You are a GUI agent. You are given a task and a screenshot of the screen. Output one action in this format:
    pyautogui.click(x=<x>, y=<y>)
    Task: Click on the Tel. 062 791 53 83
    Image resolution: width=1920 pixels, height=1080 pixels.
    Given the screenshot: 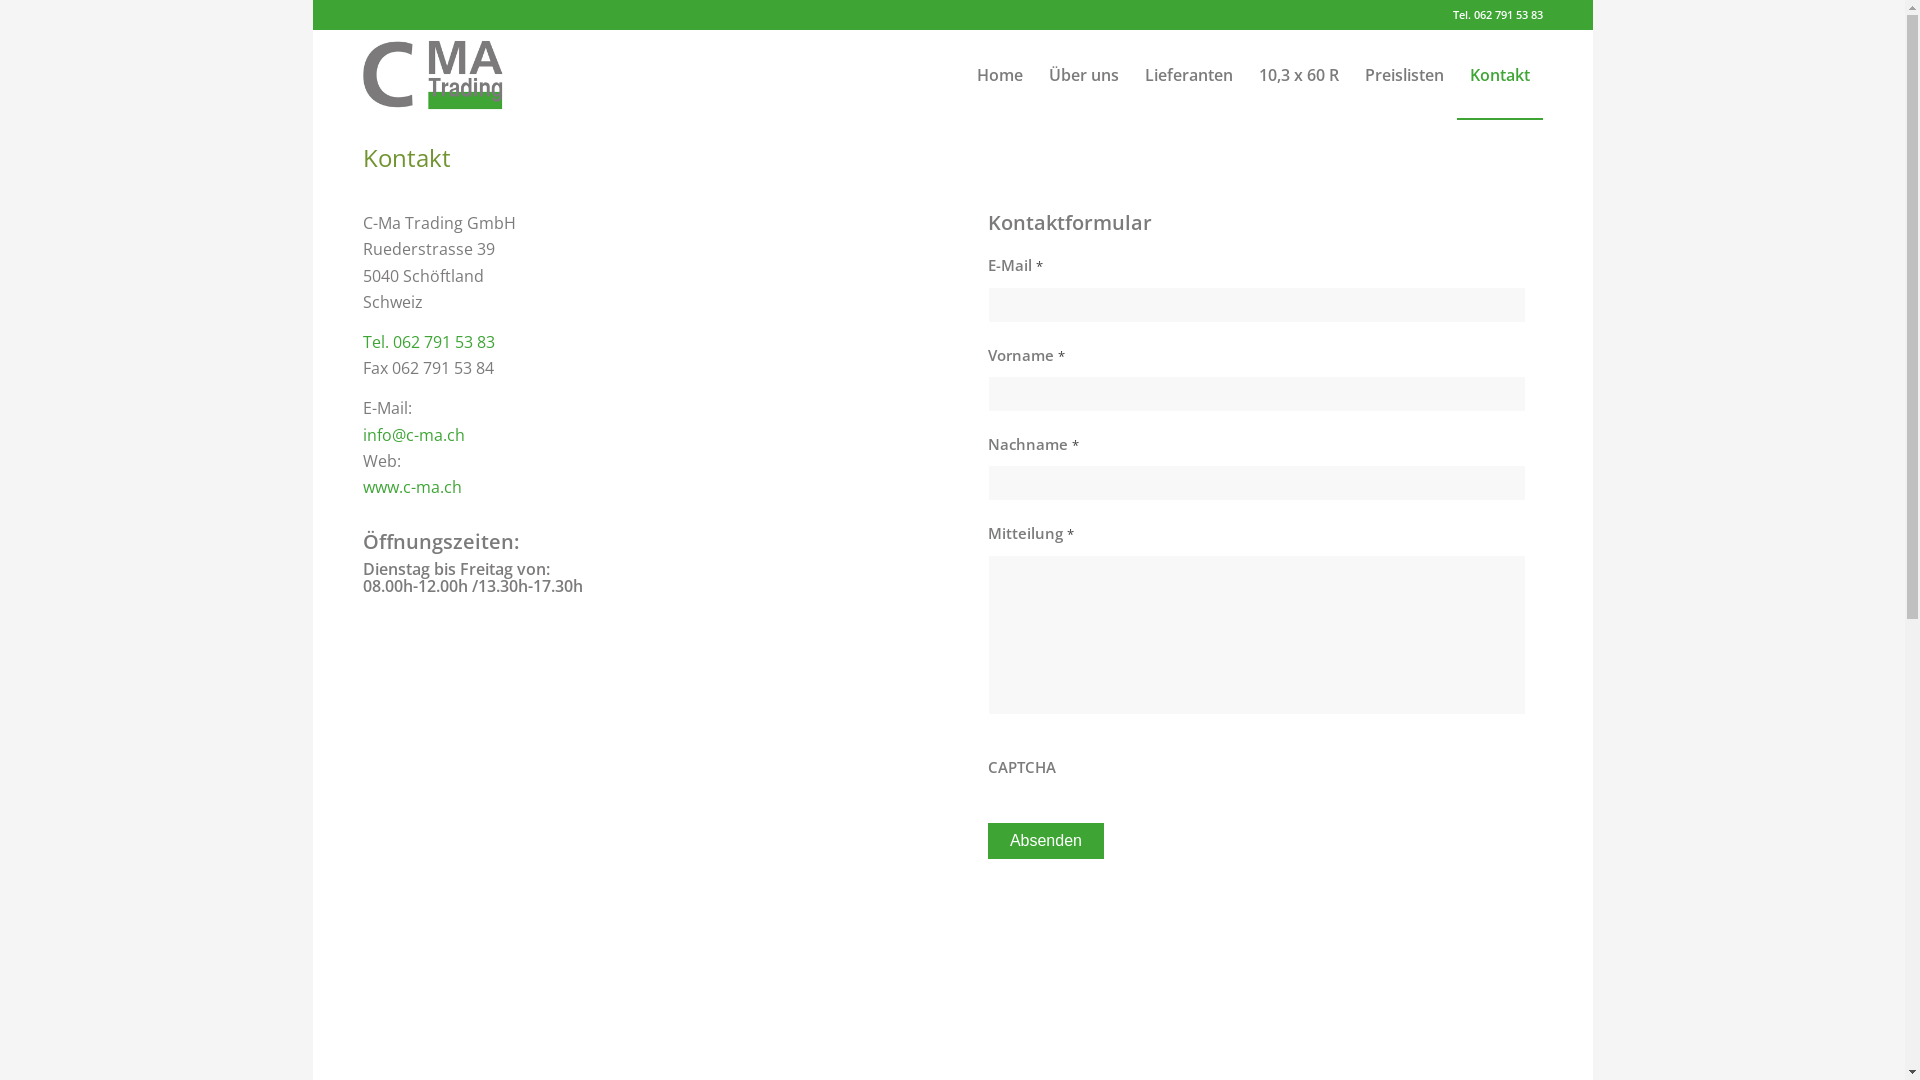 What is the action you would take?
    pyautogui.click(x=428, y=342)
    